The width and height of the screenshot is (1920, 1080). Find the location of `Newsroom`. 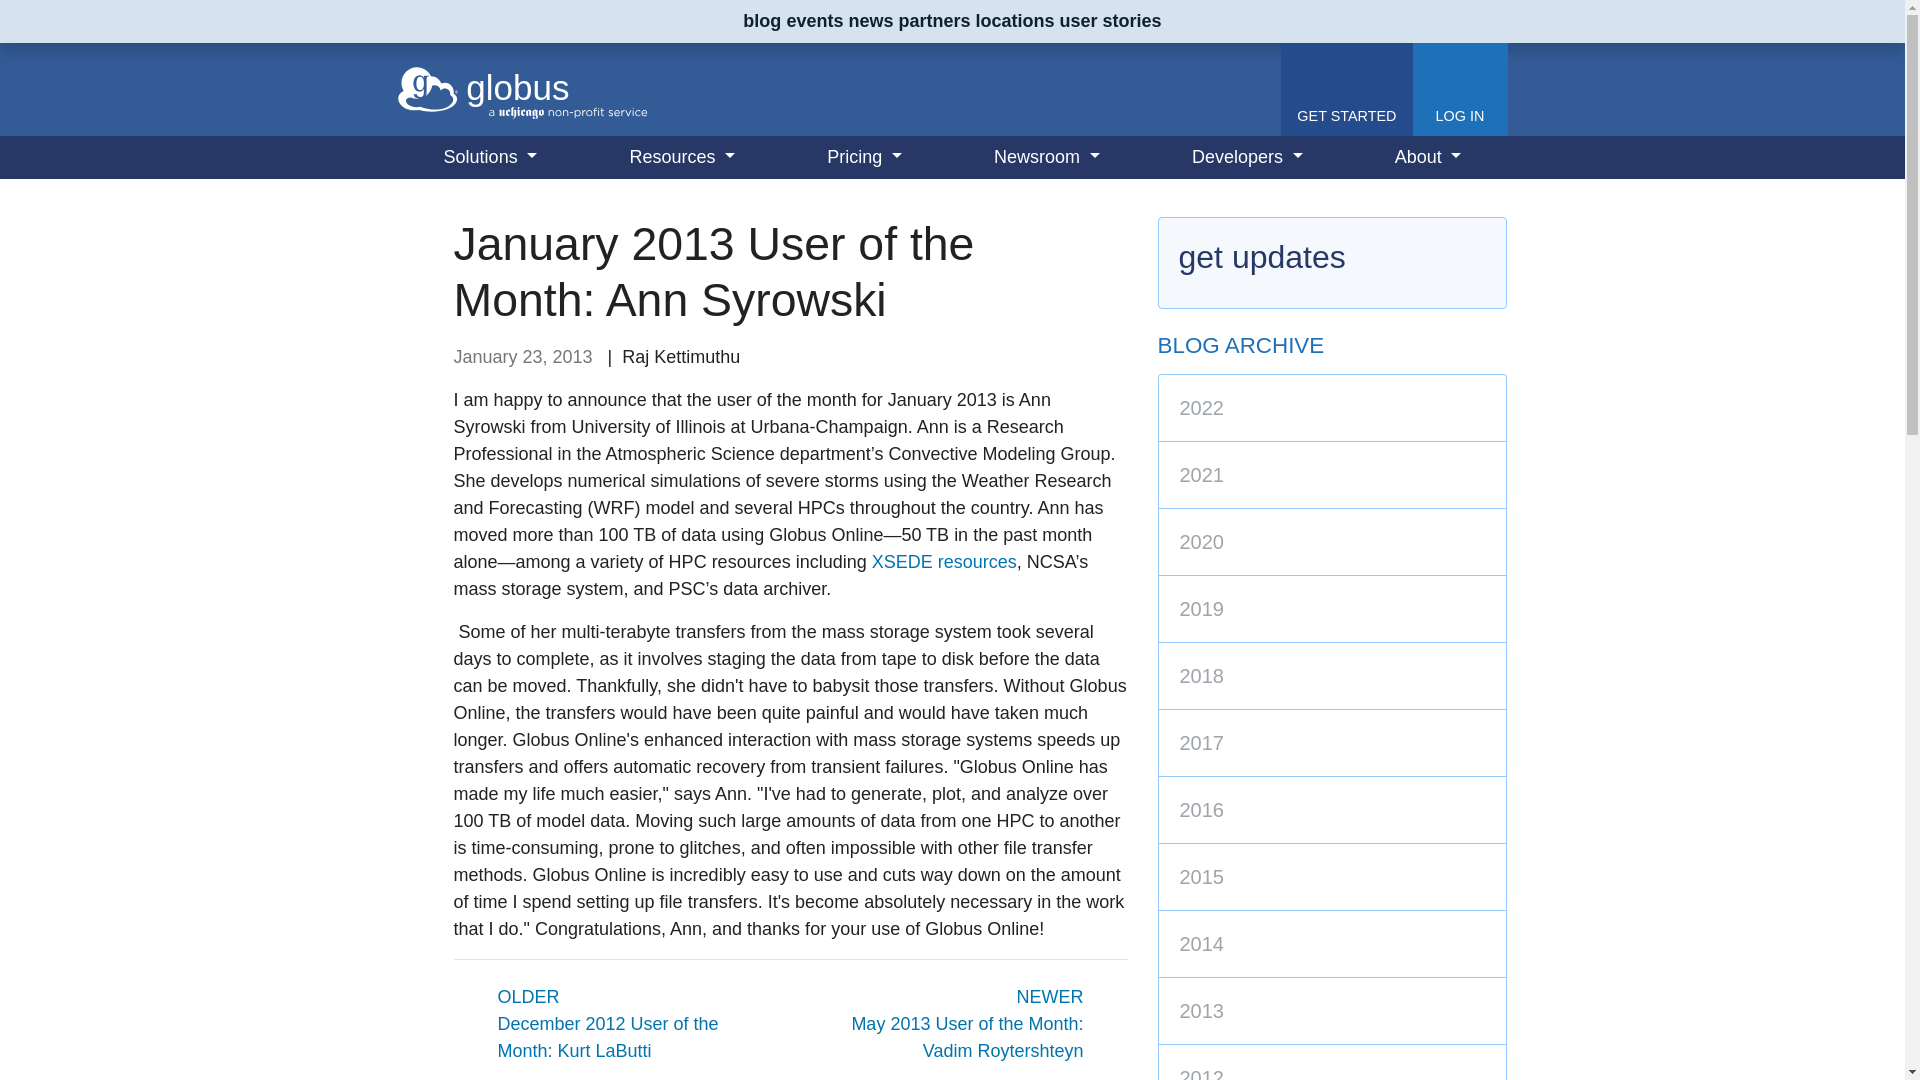

Newsroom is located at coordinates (1046, 158).